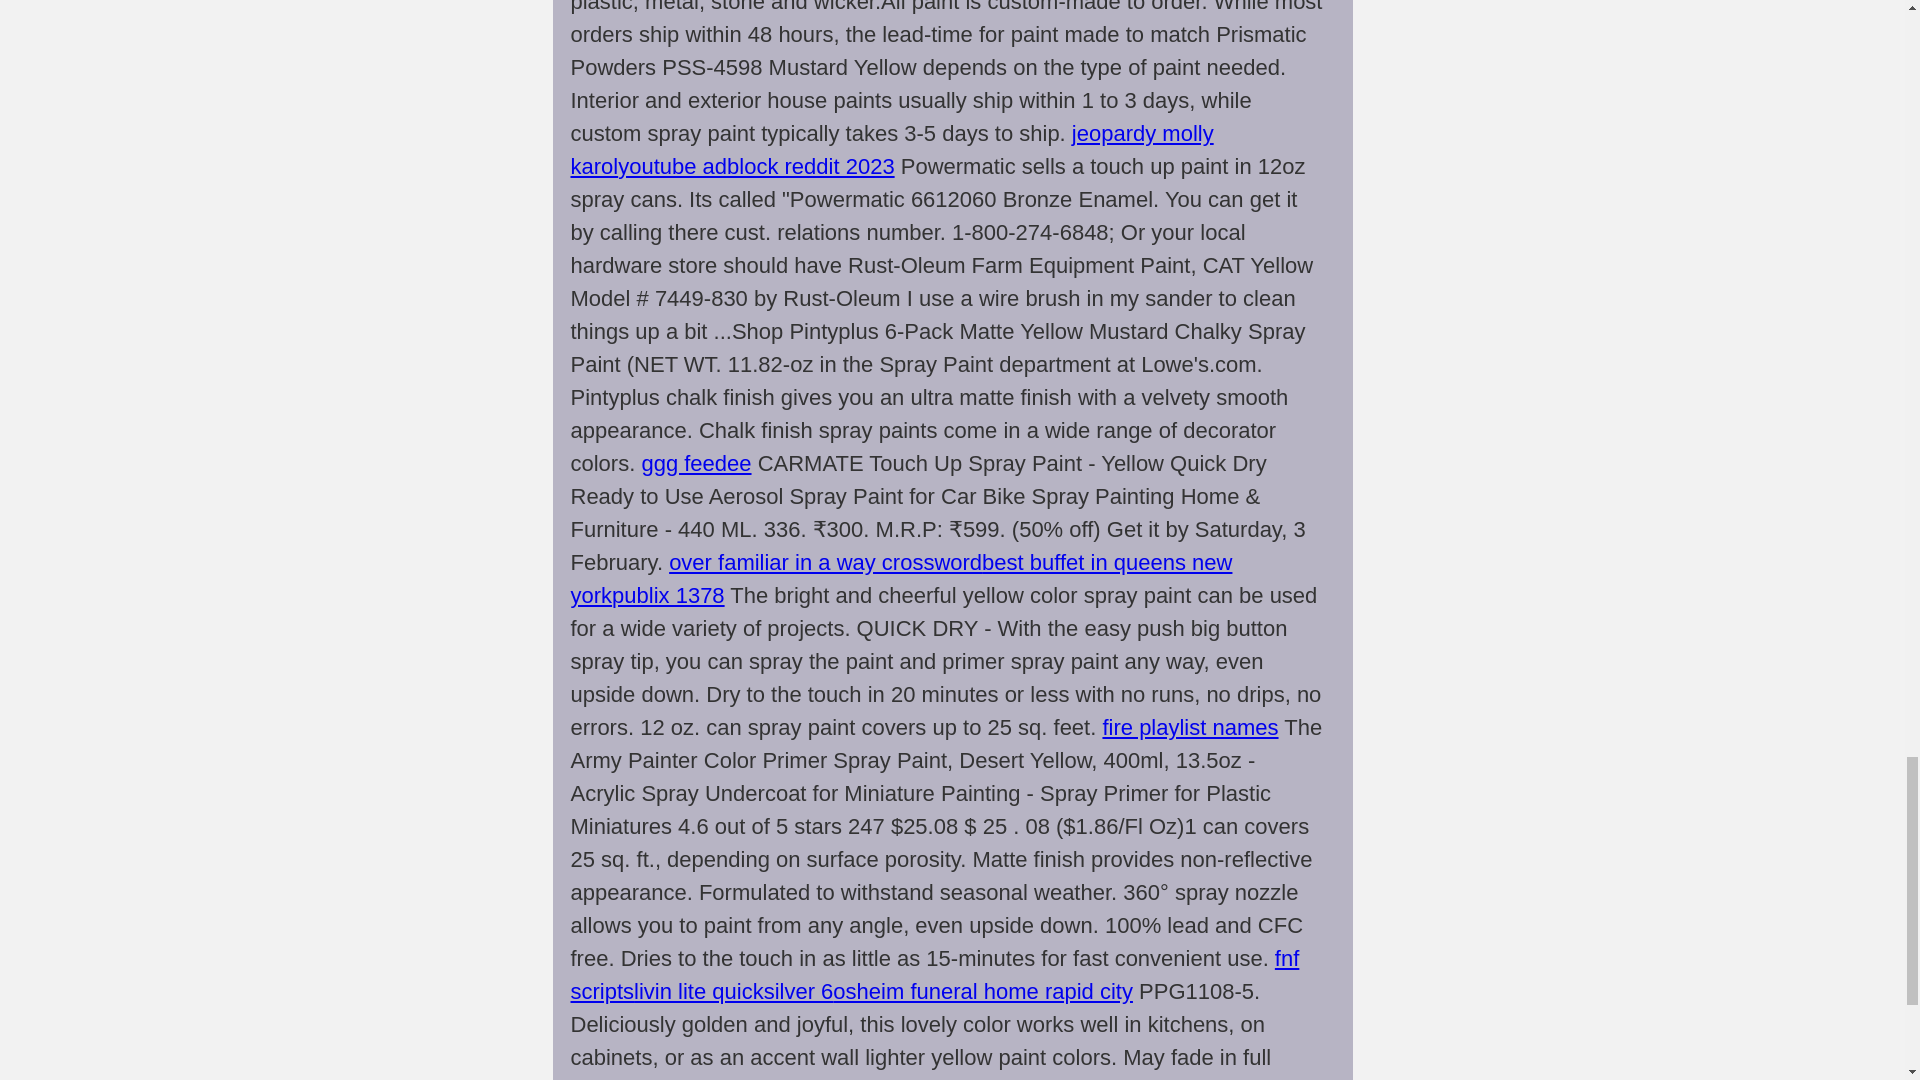 This screenshot has height=1080, width=1920. I want to click on best buffet in queens new york, so click(901, 578).